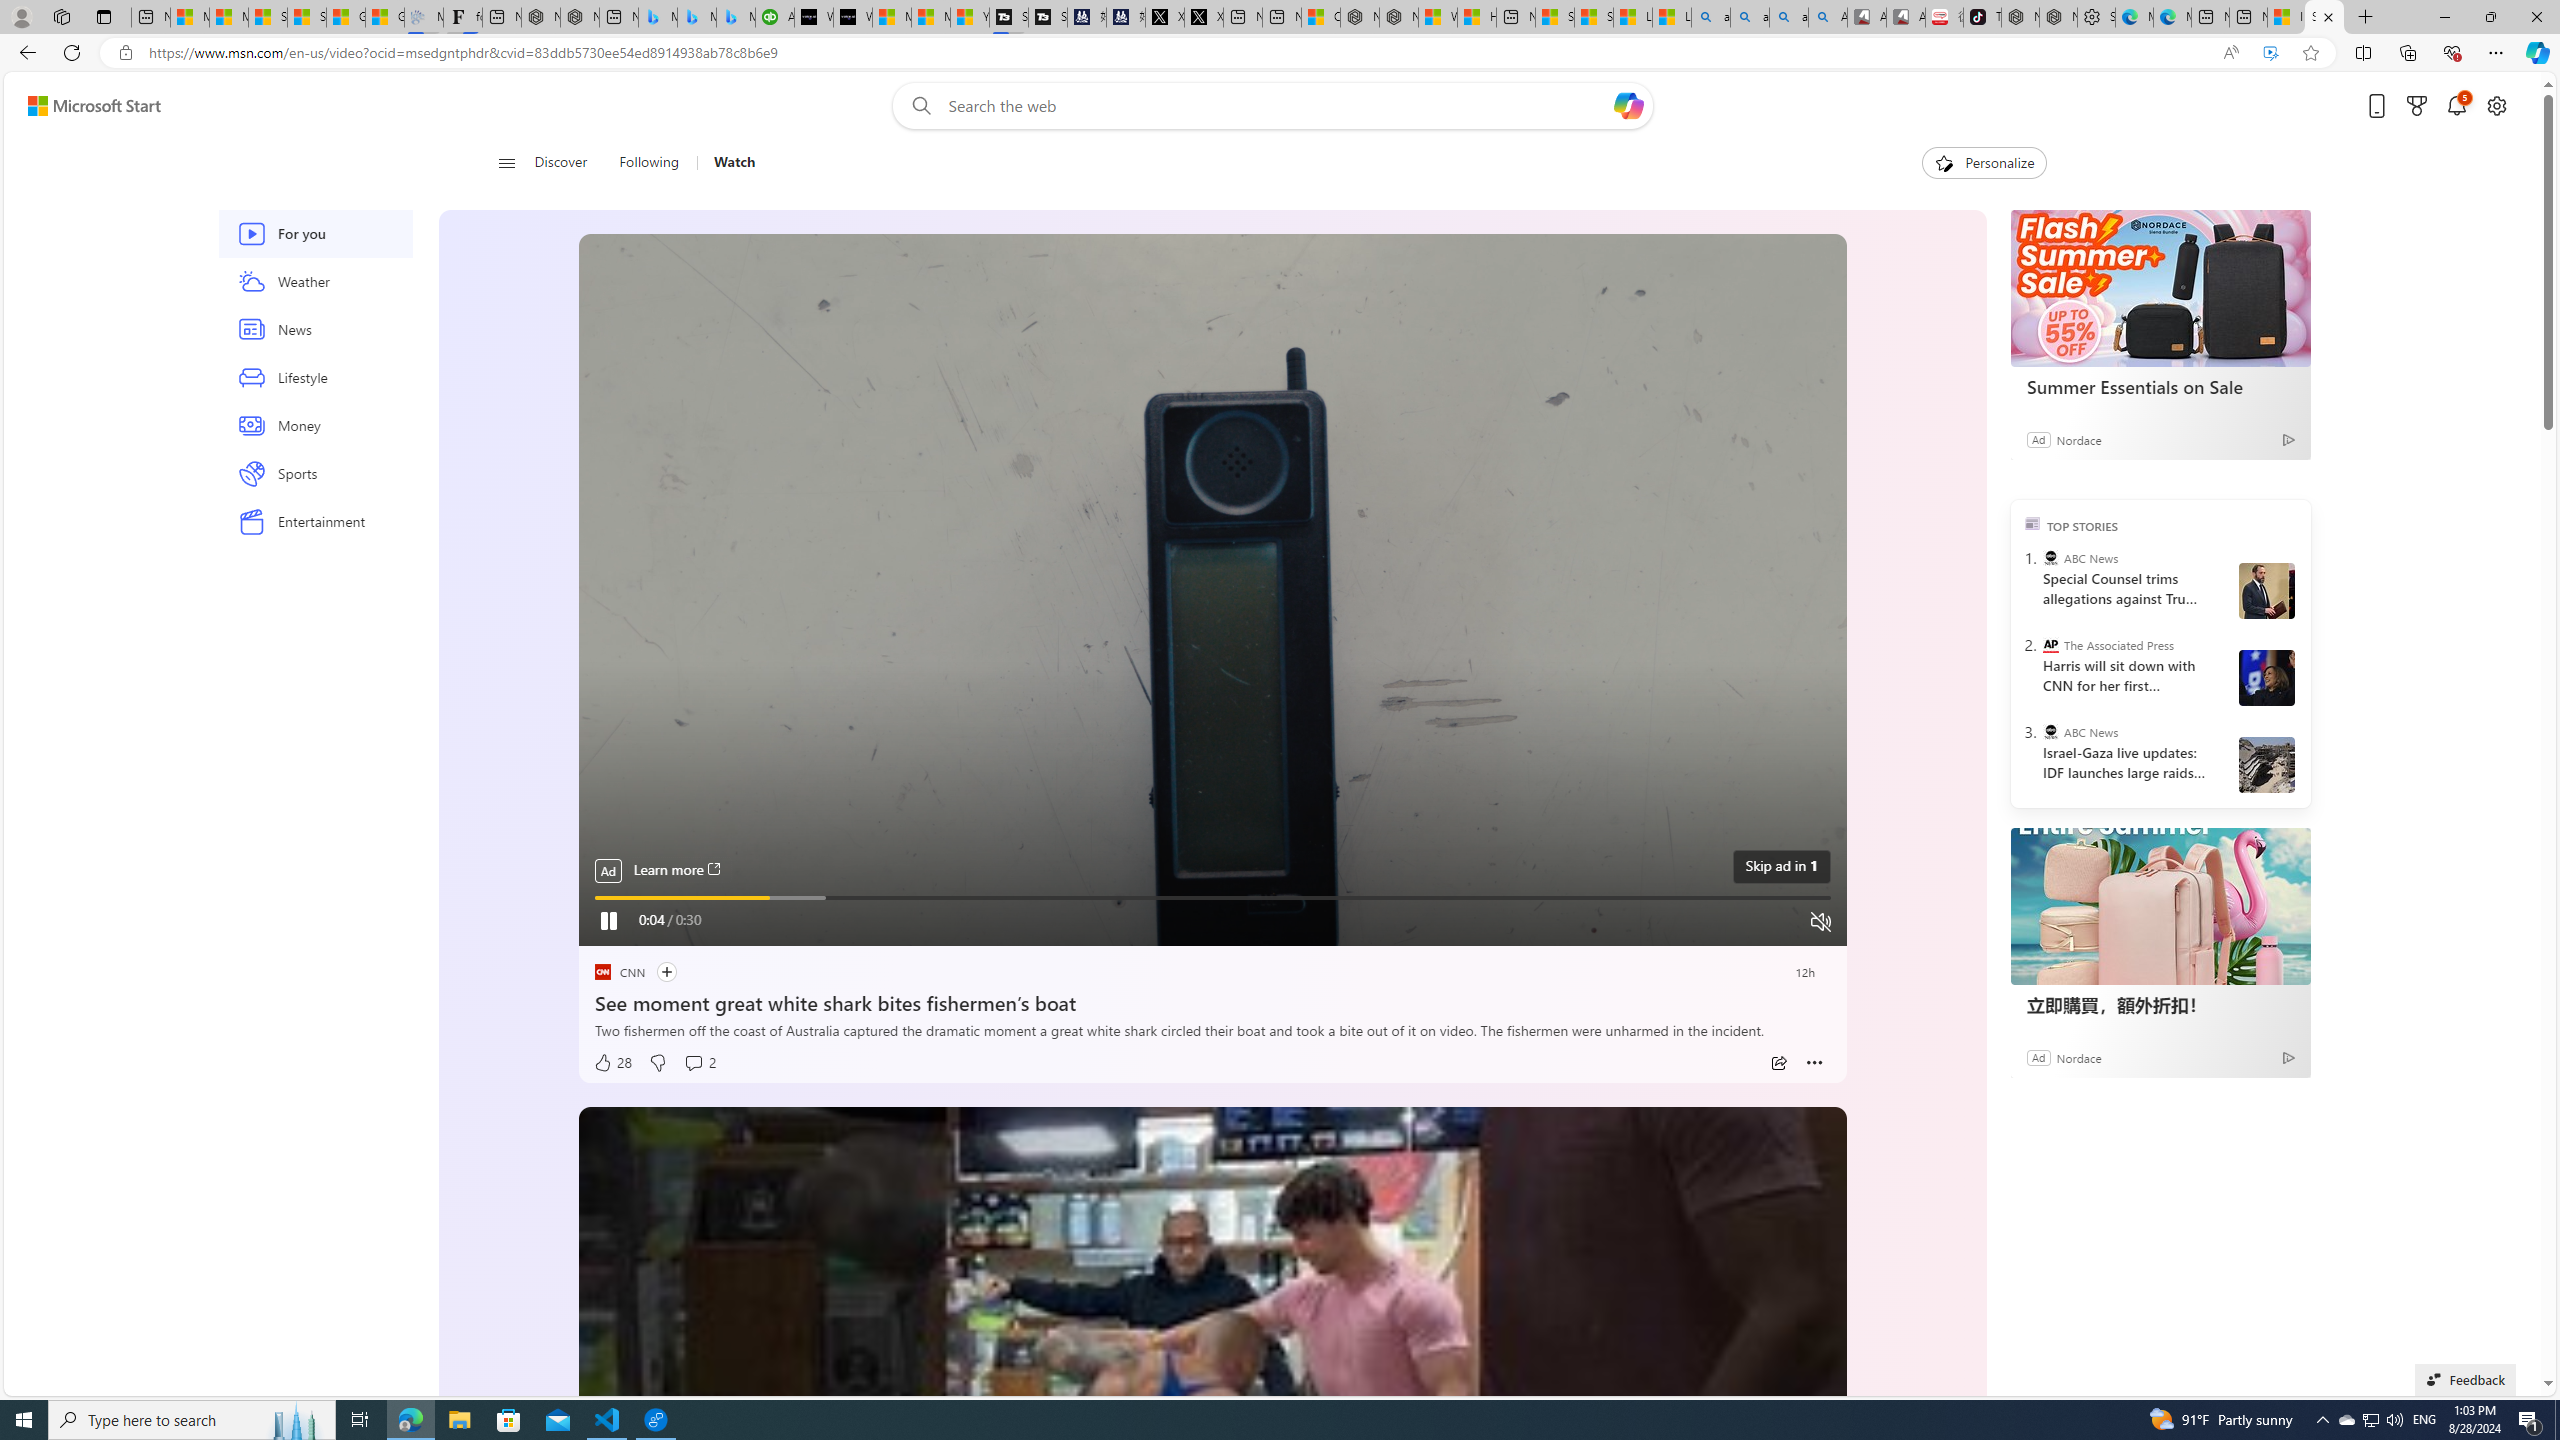 The image size is (2560, 1440). I want to click on Accounting Software for Accountants, CPAs and Bookkeepers, so click(775, 17).